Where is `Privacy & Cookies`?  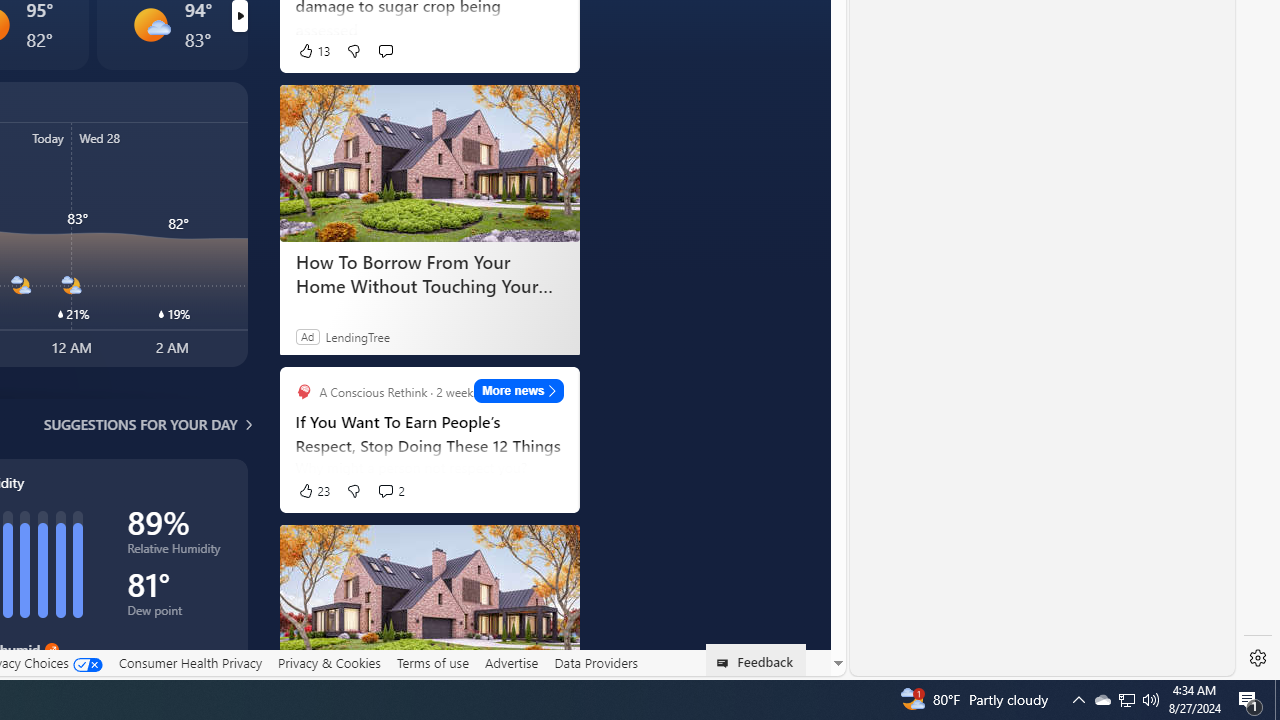
Privacy & Cookies is located at coordinates (329, 662).